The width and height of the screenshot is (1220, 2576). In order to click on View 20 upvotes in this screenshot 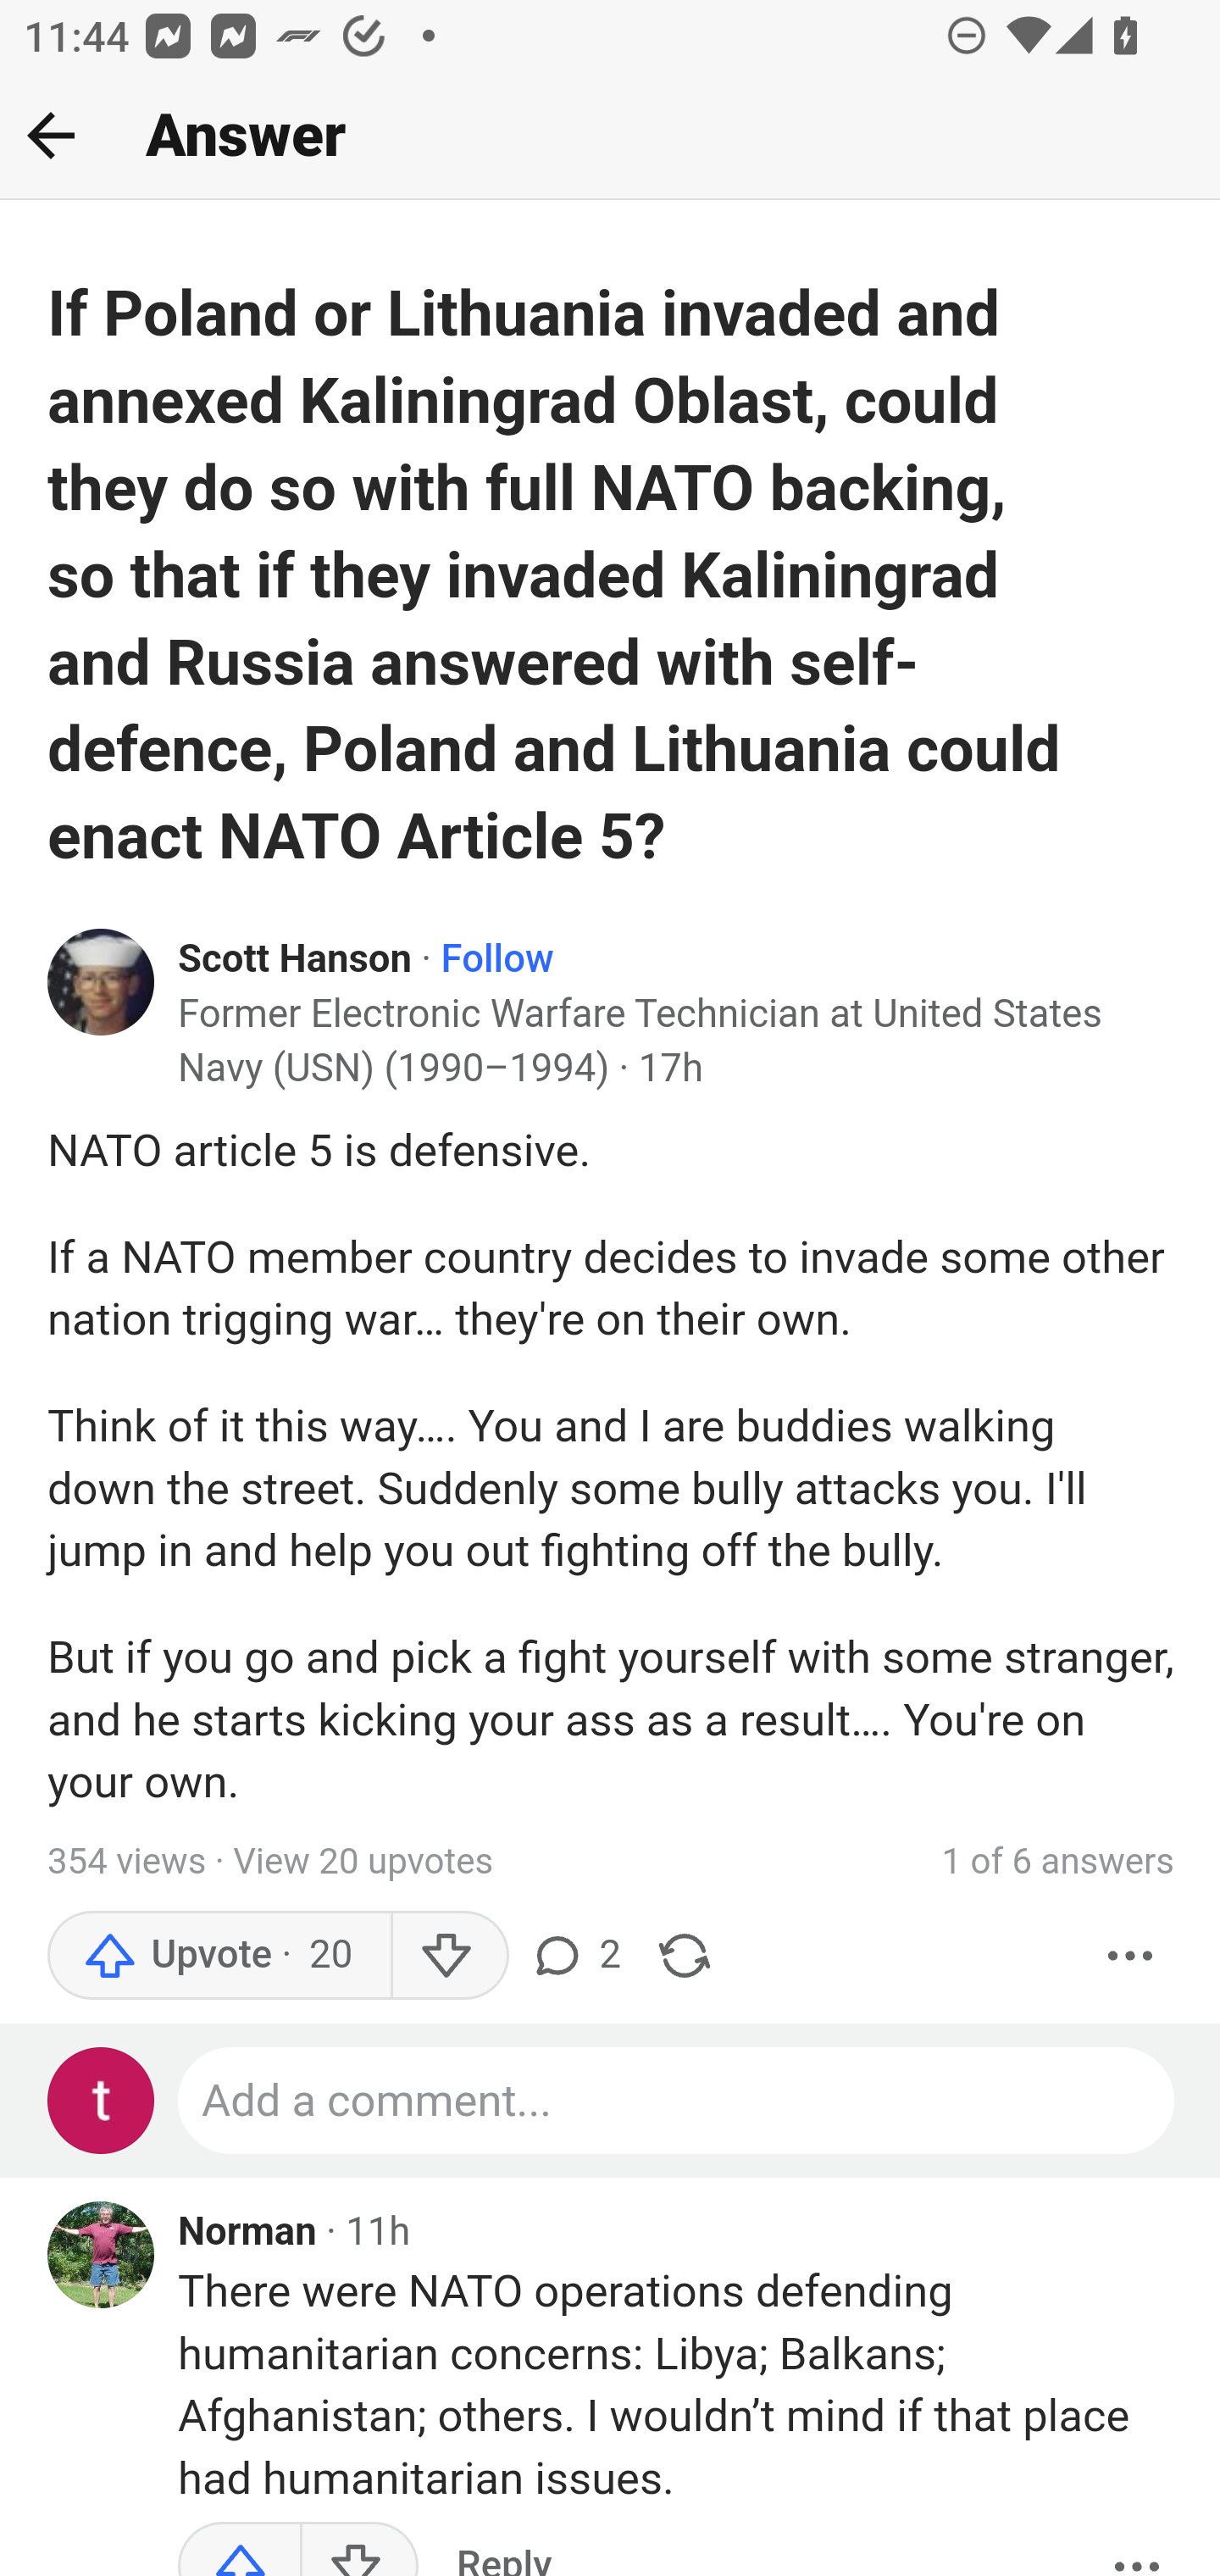, I will do `click(363, 1863)`.